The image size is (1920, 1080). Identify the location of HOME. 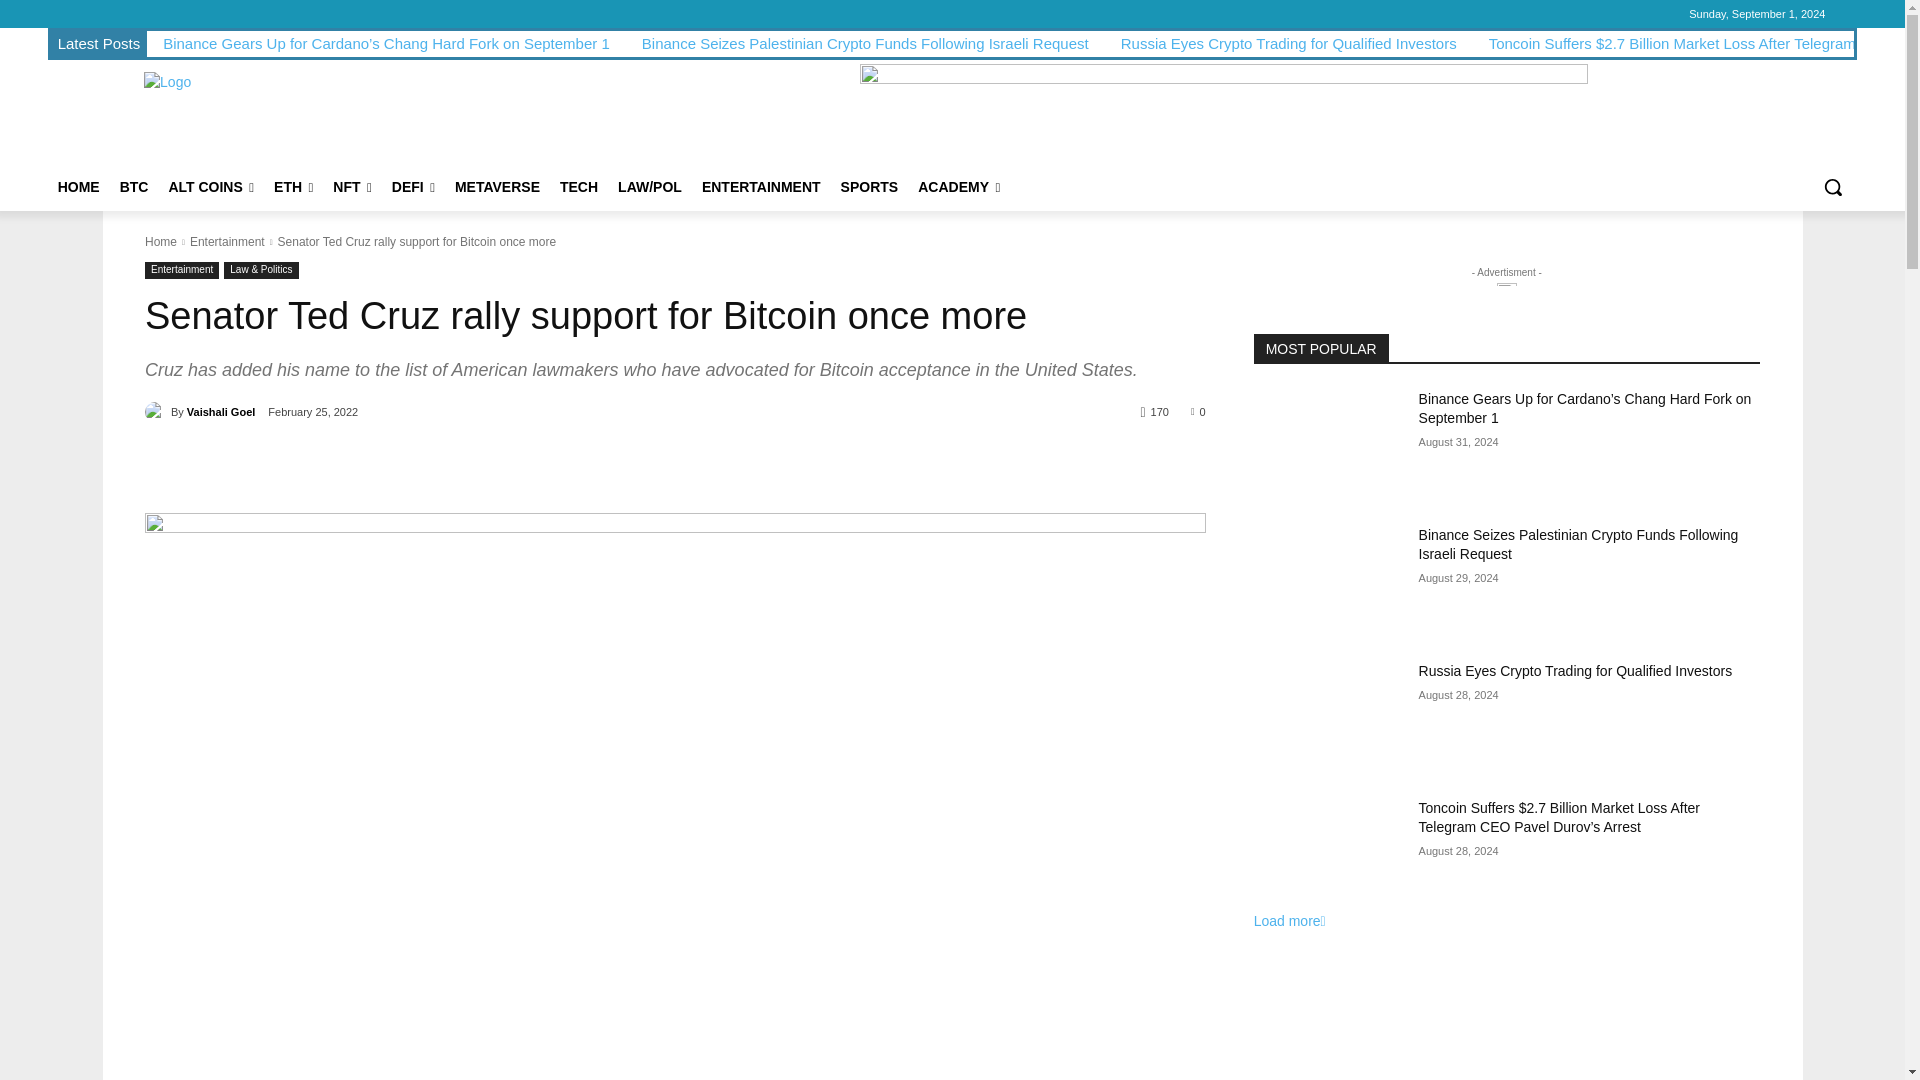
(78, 186).